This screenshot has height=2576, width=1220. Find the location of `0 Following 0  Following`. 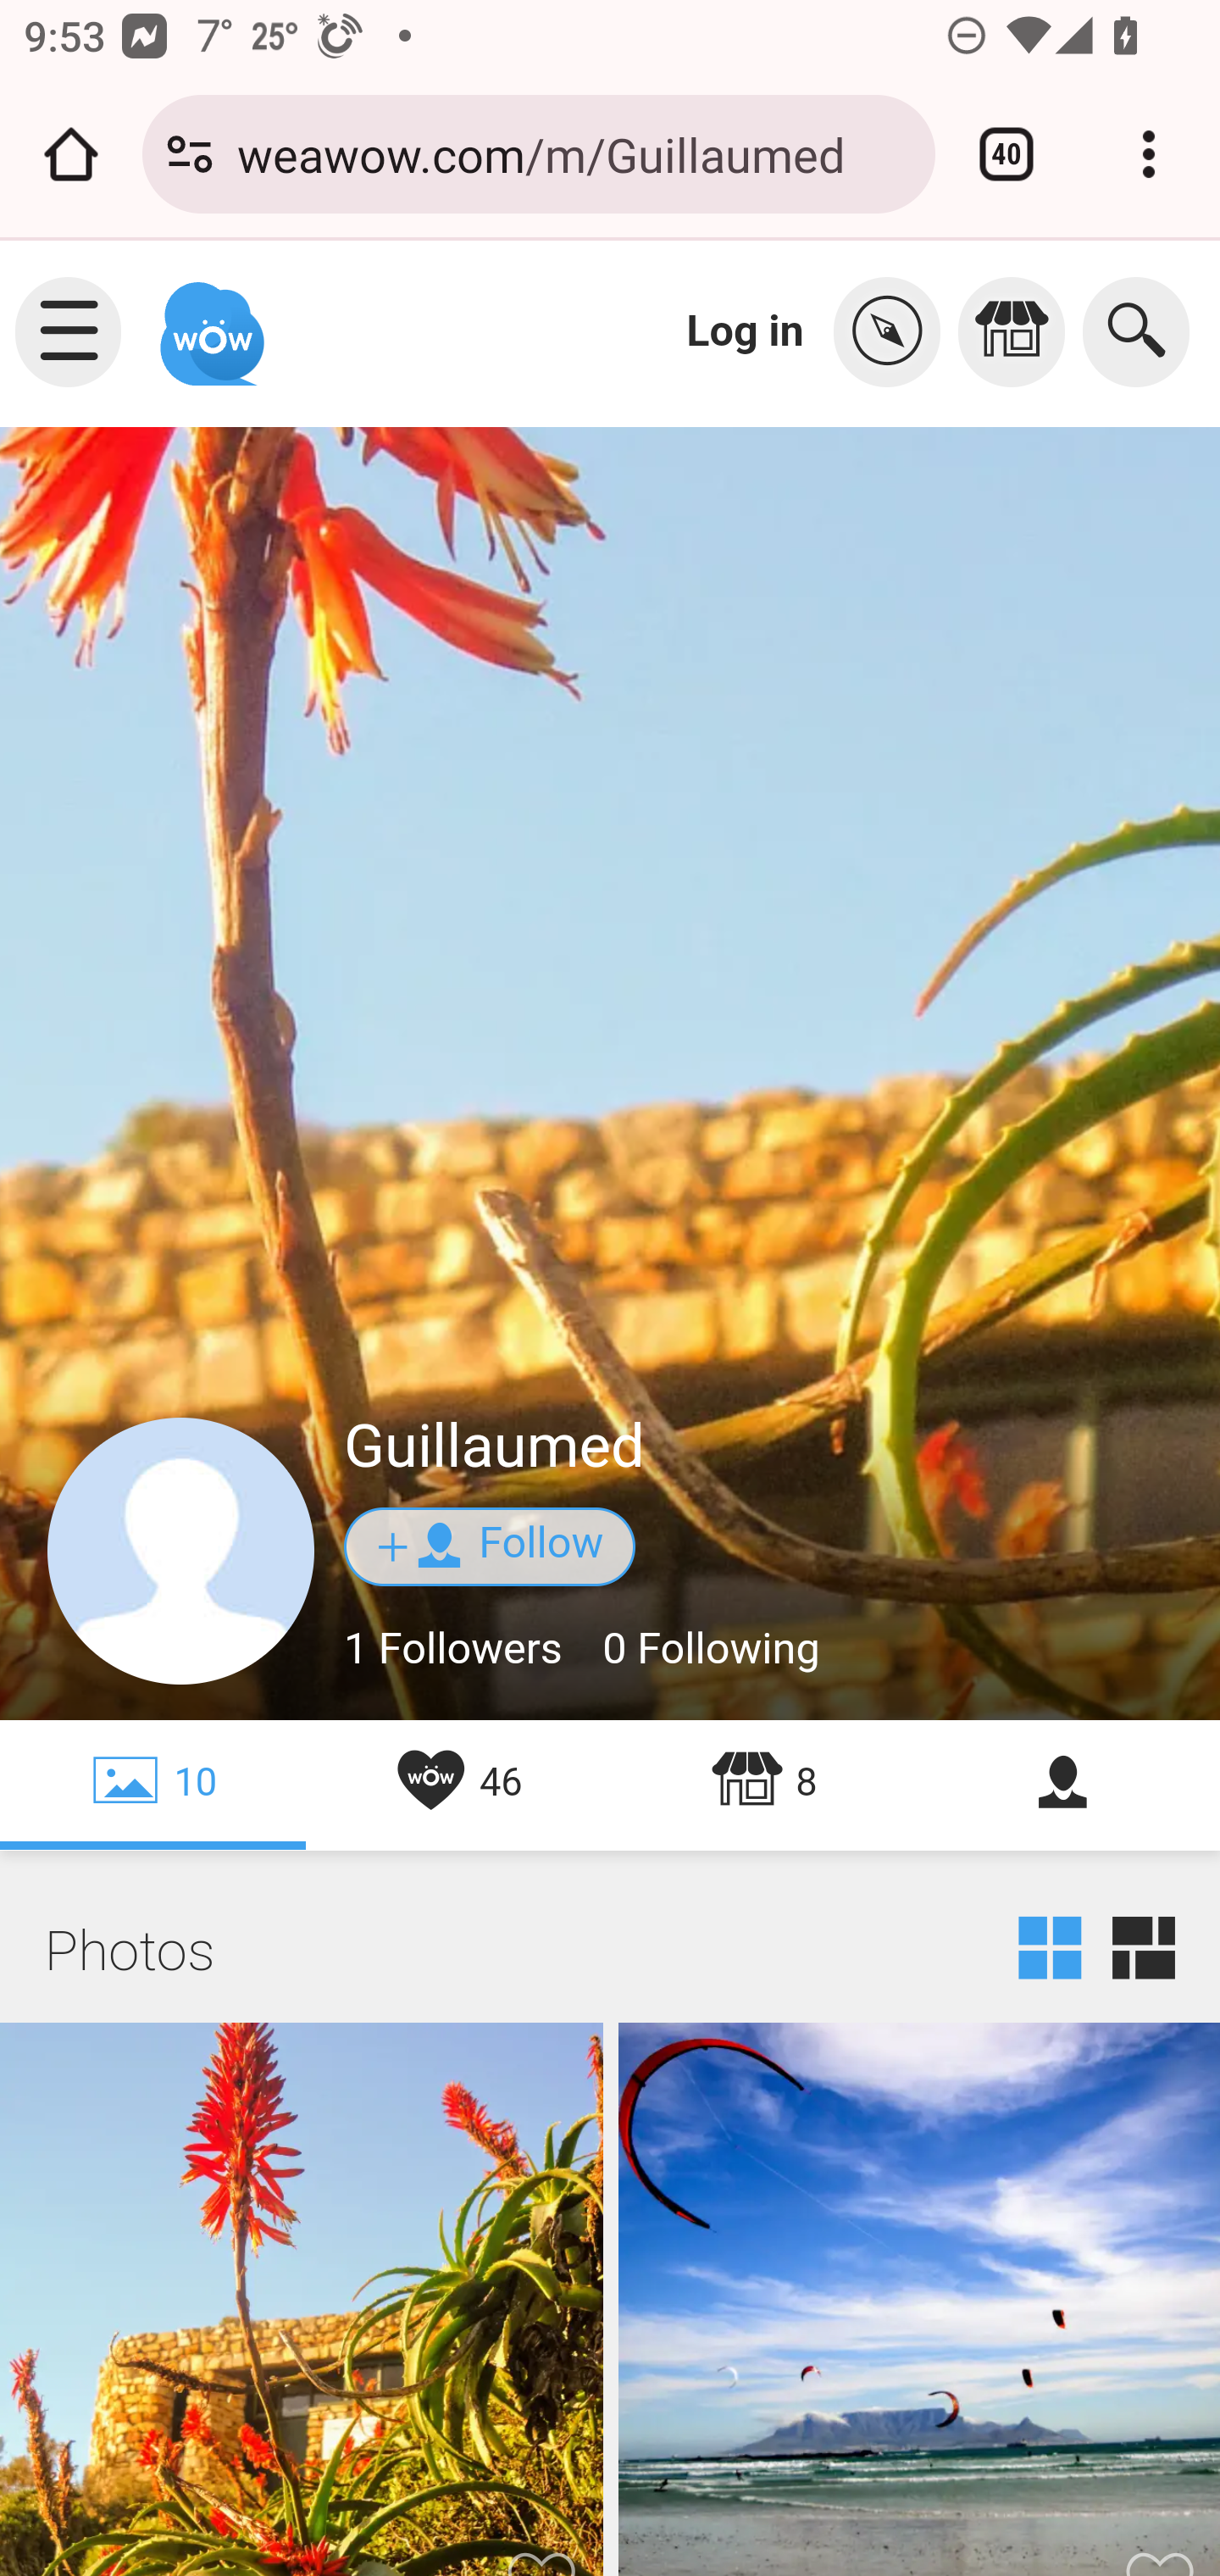

0 Following 0  Following is located at coordinates (711, 1650).